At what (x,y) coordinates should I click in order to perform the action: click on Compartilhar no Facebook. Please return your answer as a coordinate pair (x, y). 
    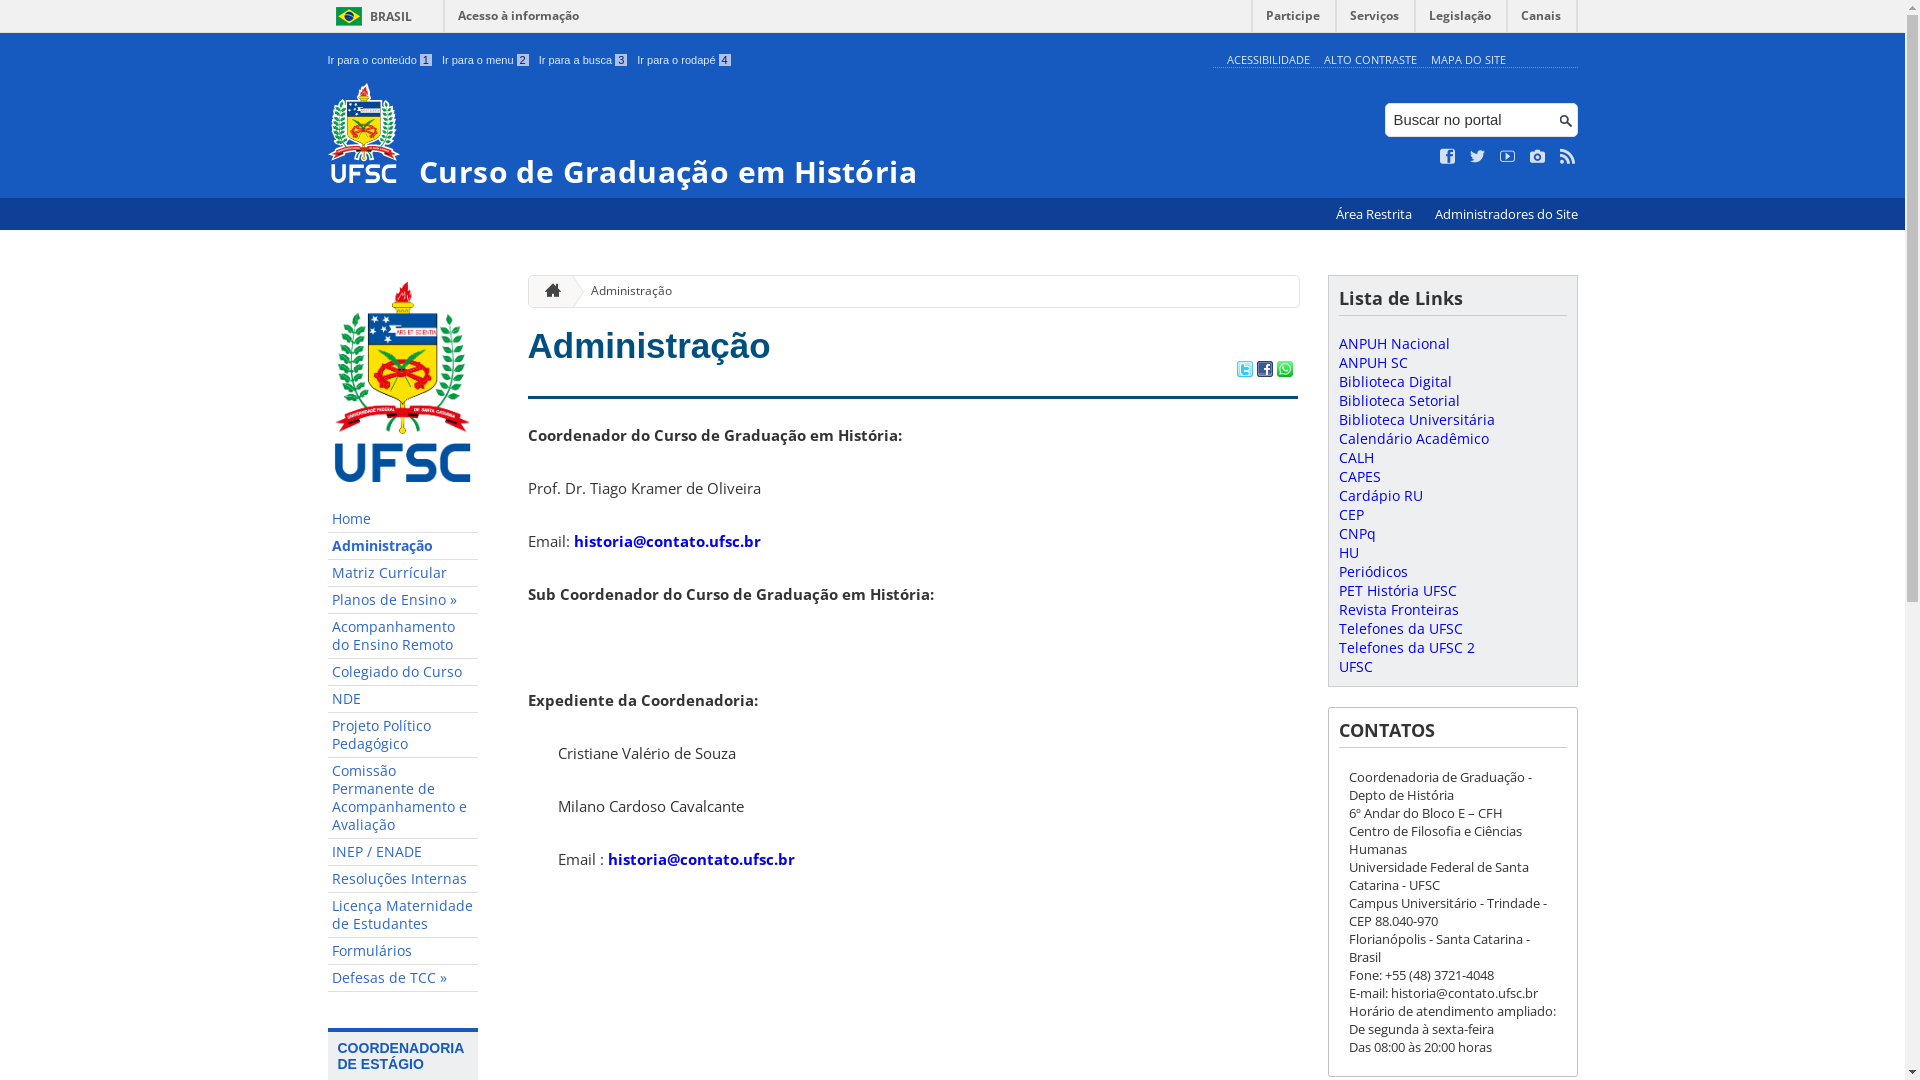
    Looking at the image, I should click on (1264, 371).